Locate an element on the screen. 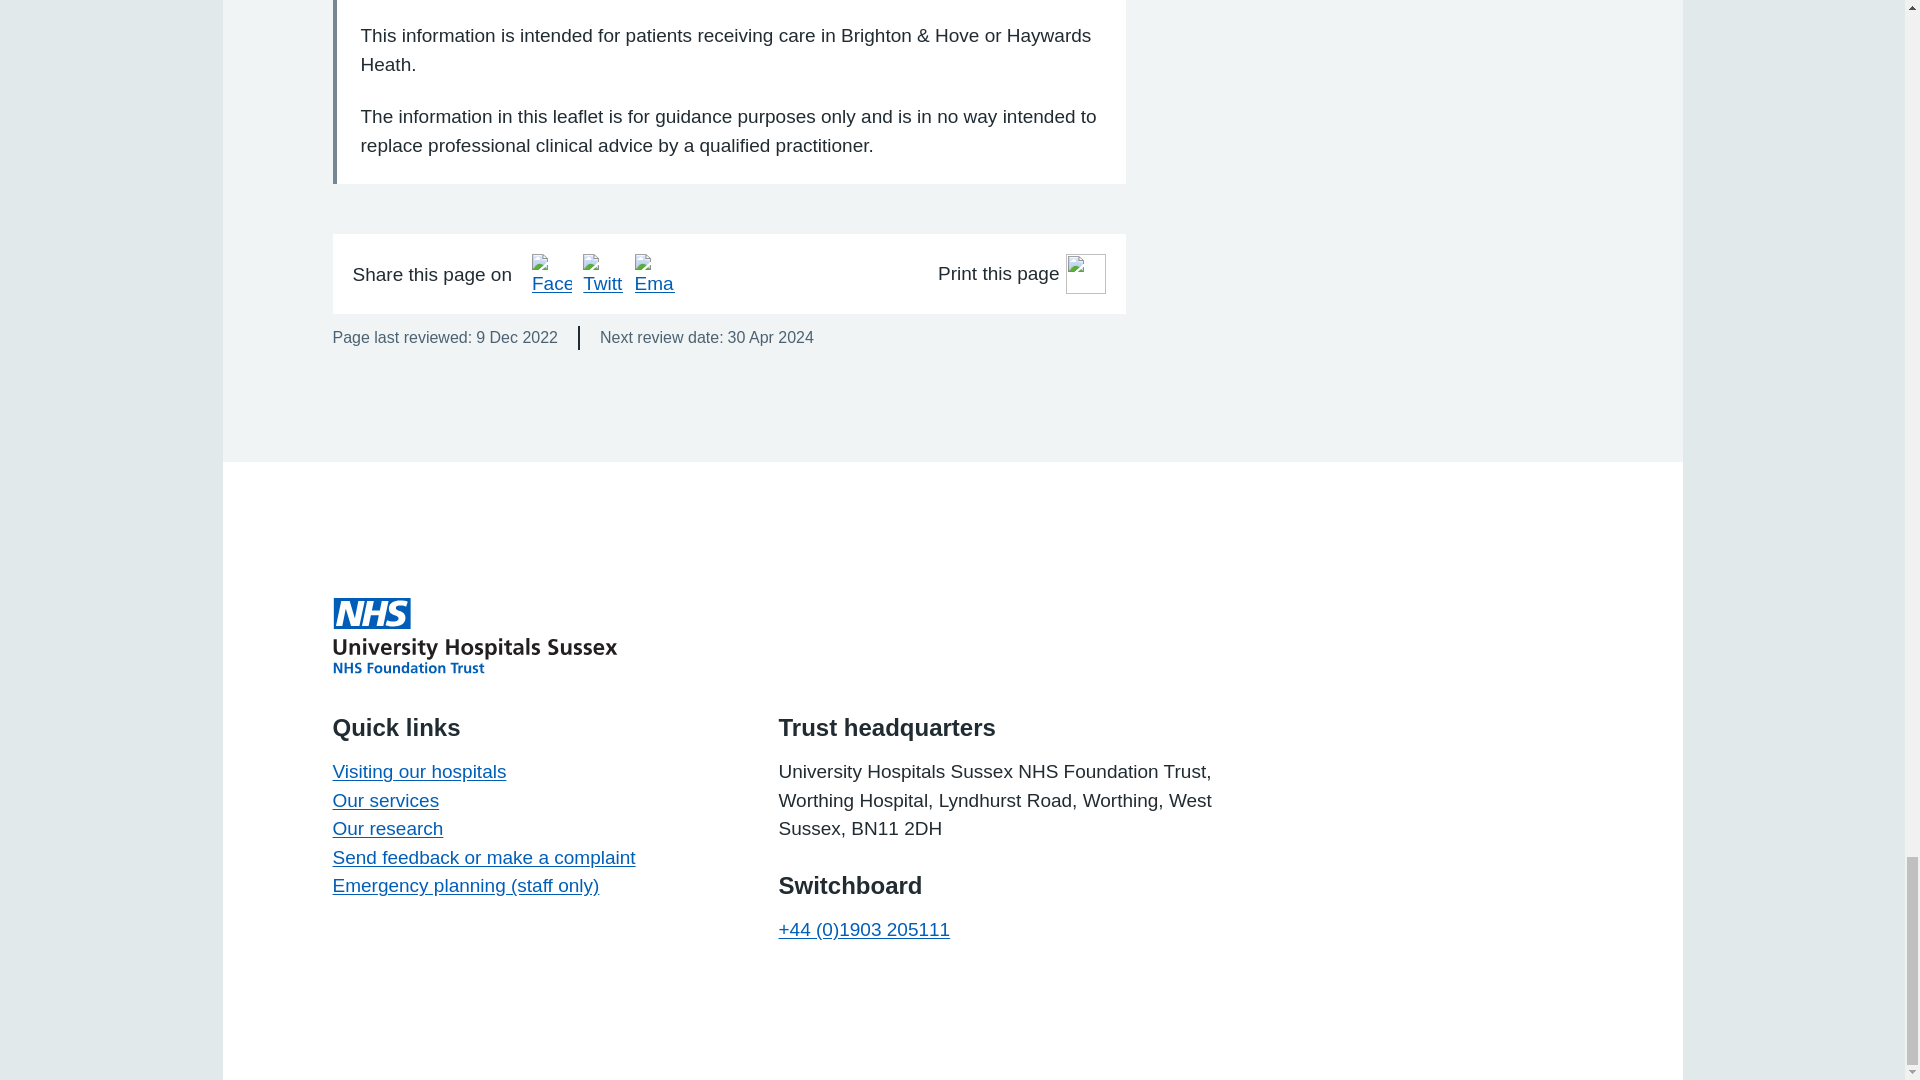  Share via Email is located at coordinates (655, 273).